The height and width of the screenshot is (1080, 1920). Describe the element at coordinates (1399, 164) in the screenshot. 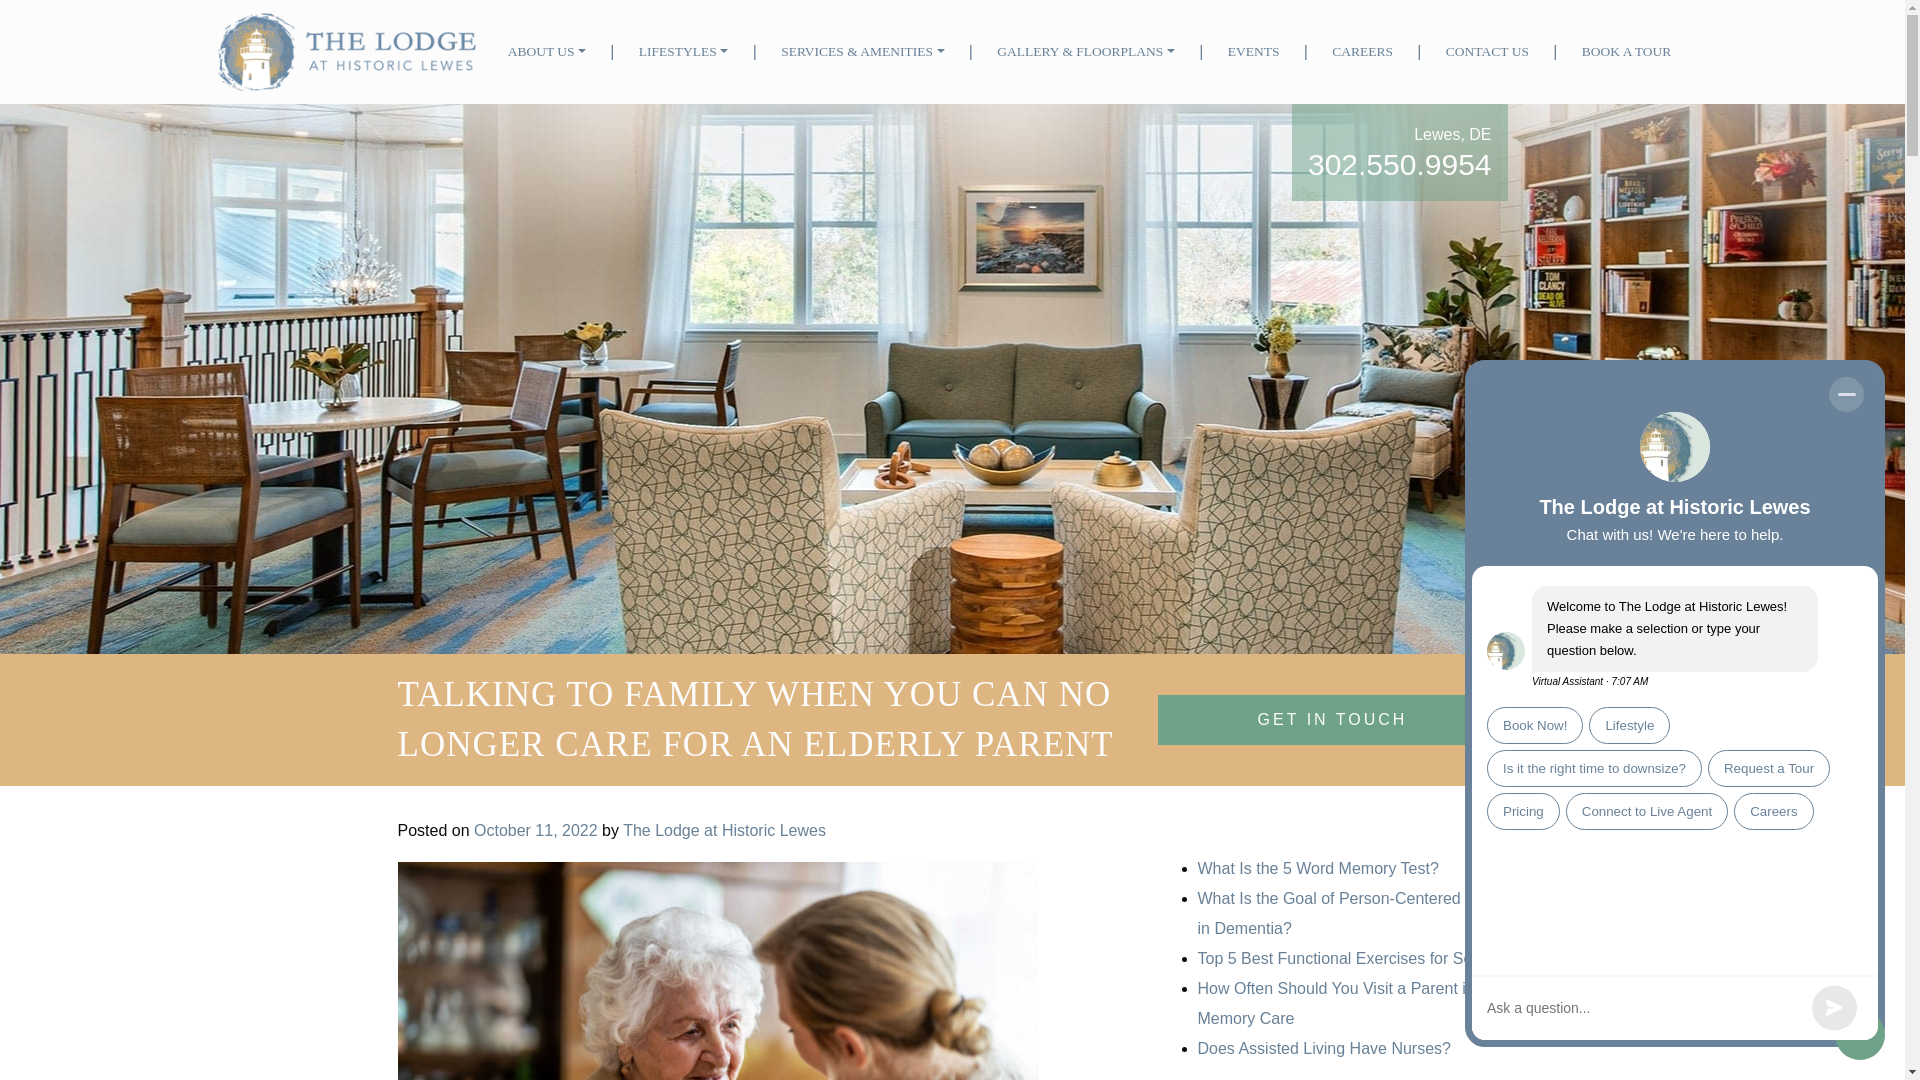

I see `302.550.9954` at that location.